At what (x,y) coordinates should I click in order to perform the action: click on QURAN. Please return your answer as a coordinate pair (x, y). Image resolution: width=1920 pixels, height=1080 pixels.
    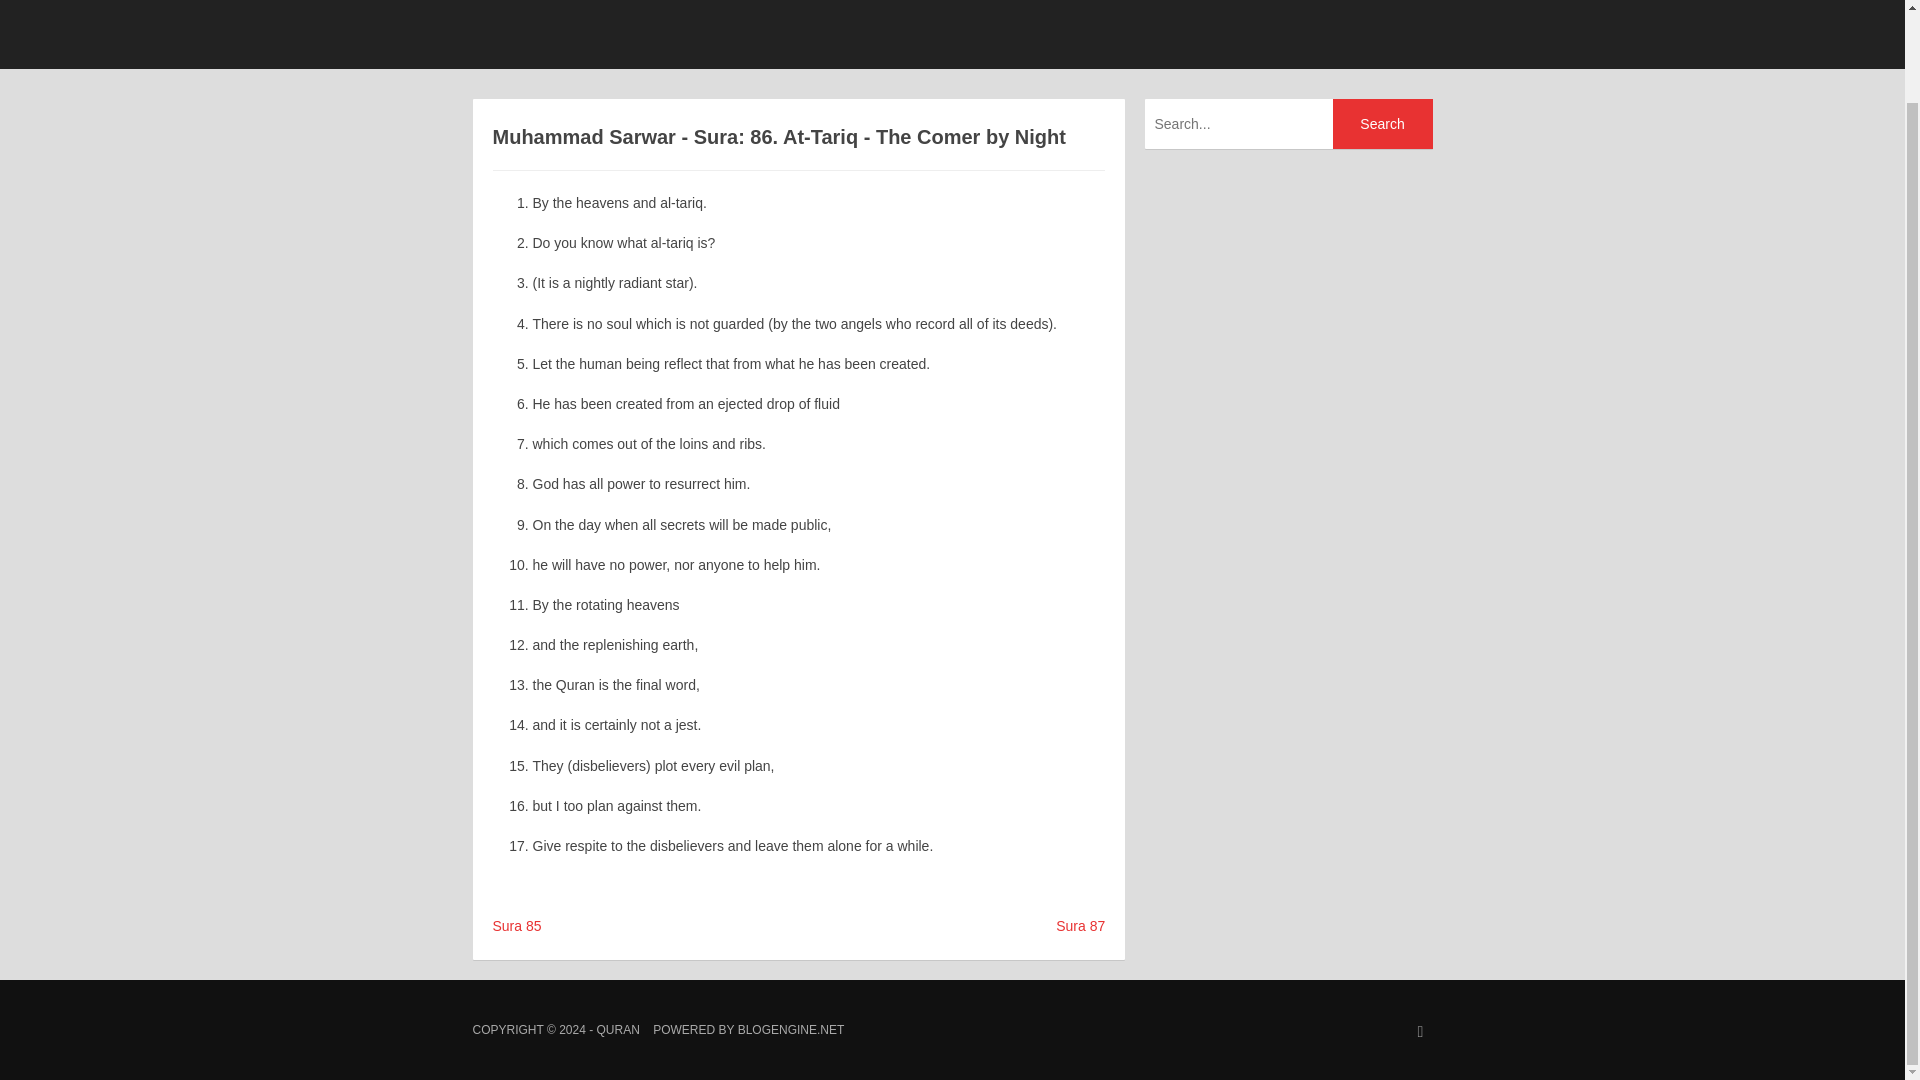
    Looking at the image, I should click on (617, 1029).